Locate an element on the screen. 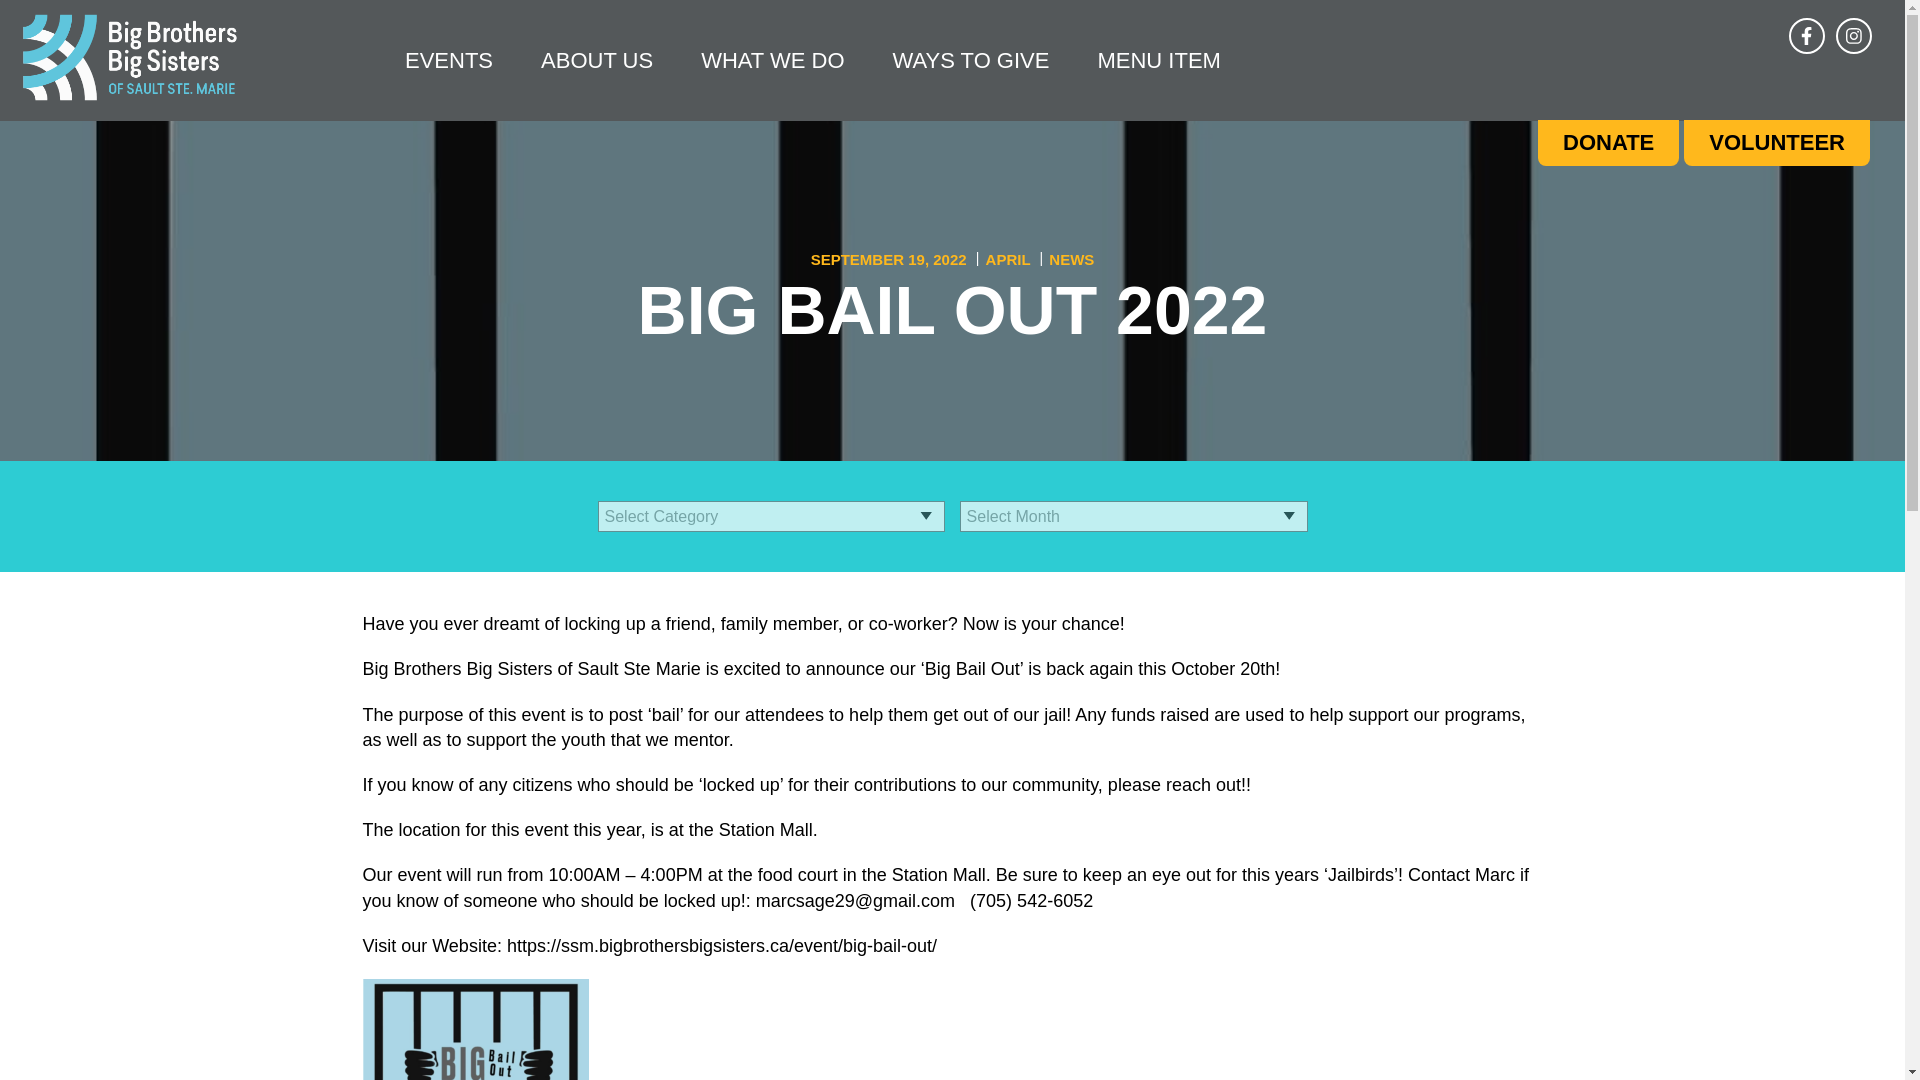 This screenshot has height=1080, width=1920. EVENTS is located at coordinates (448, 58).